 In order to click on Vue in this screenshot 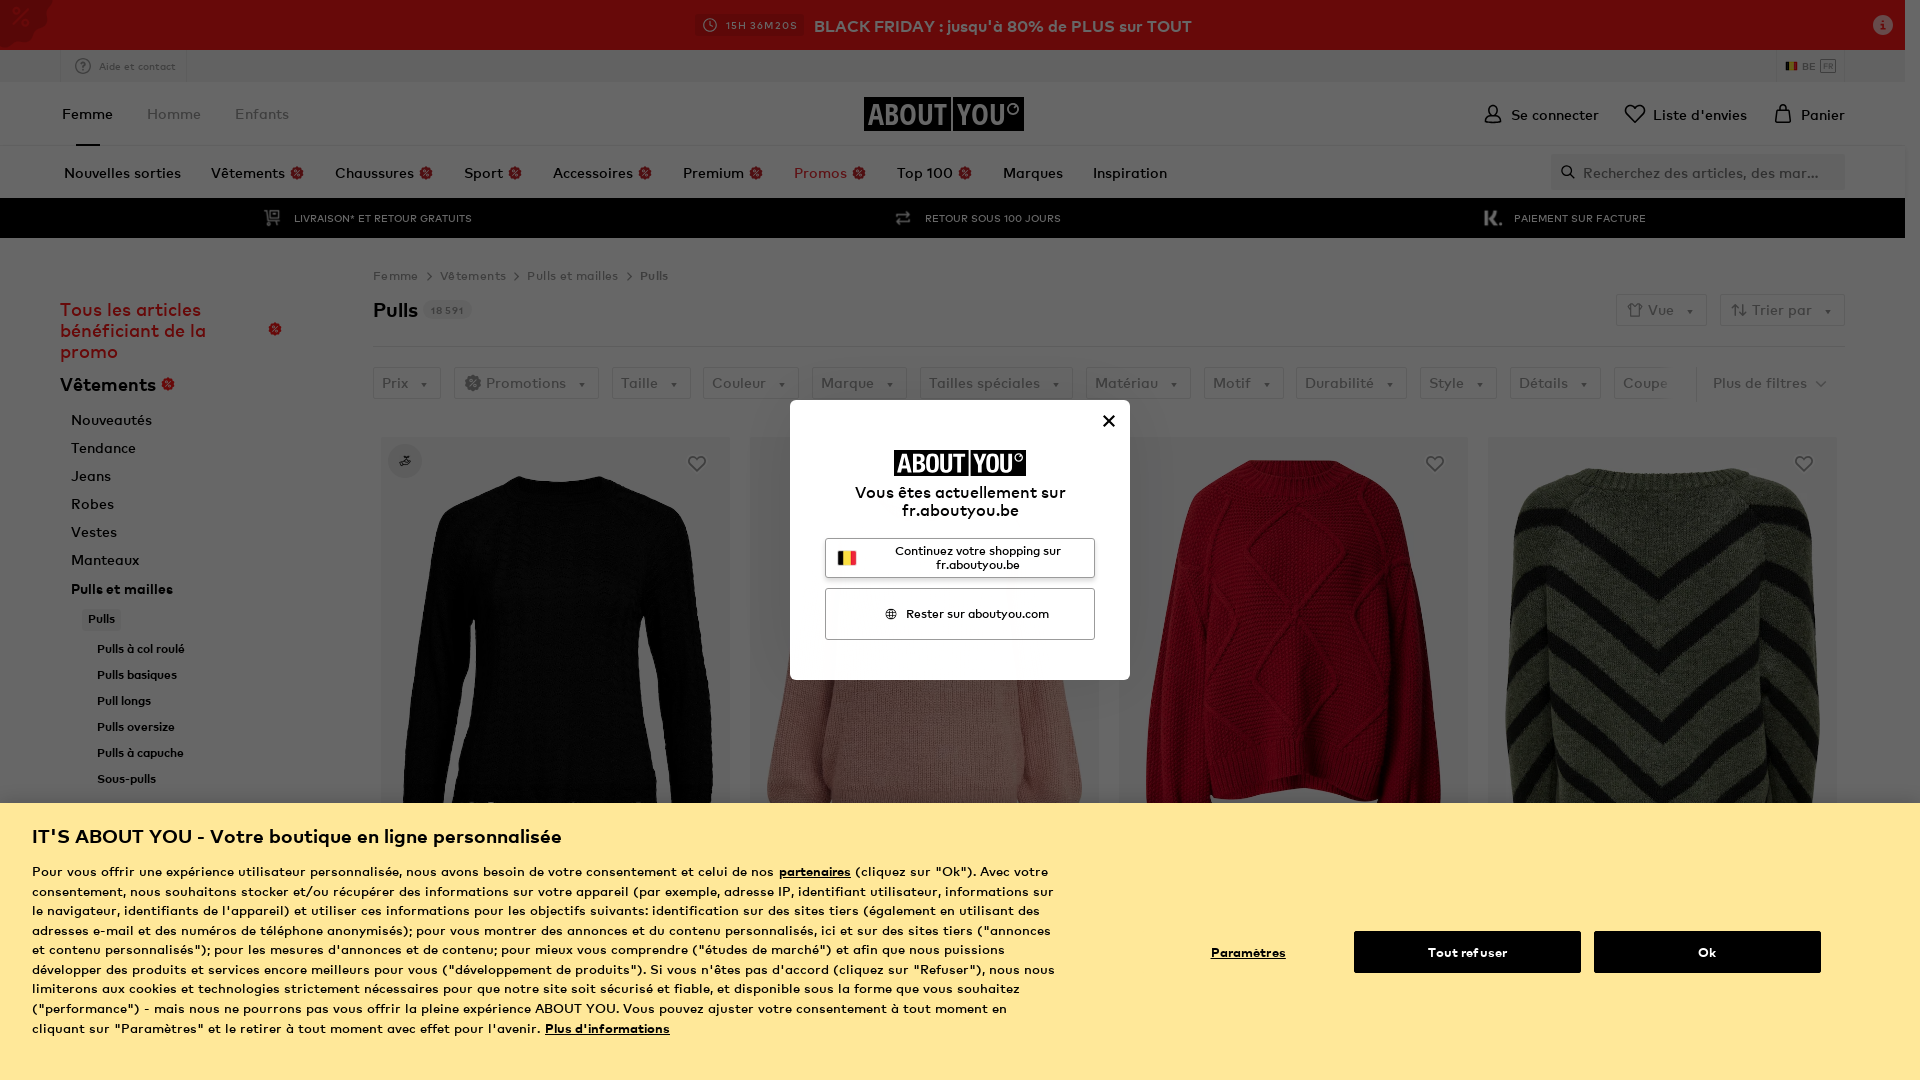, I will do `click(1662, 310)`.